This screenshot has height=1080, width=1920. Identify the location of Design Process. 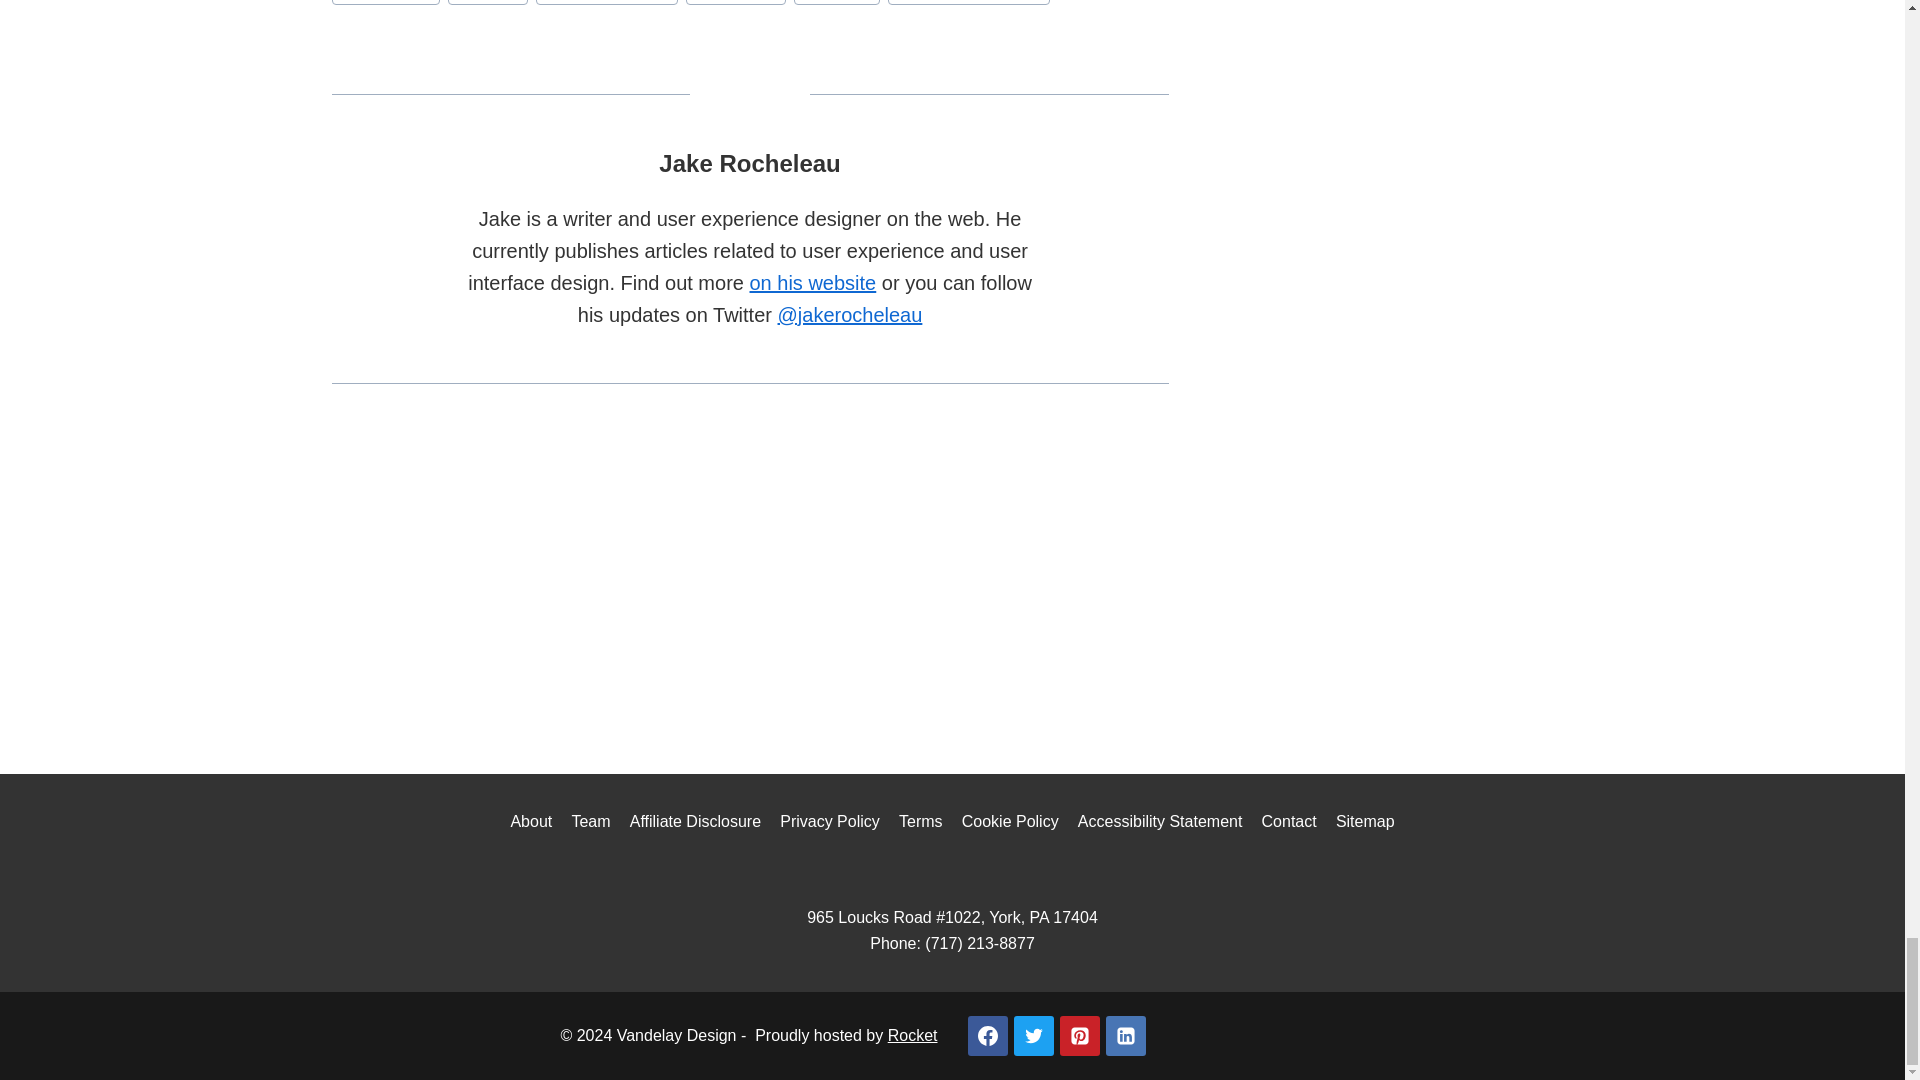
(606, 2).